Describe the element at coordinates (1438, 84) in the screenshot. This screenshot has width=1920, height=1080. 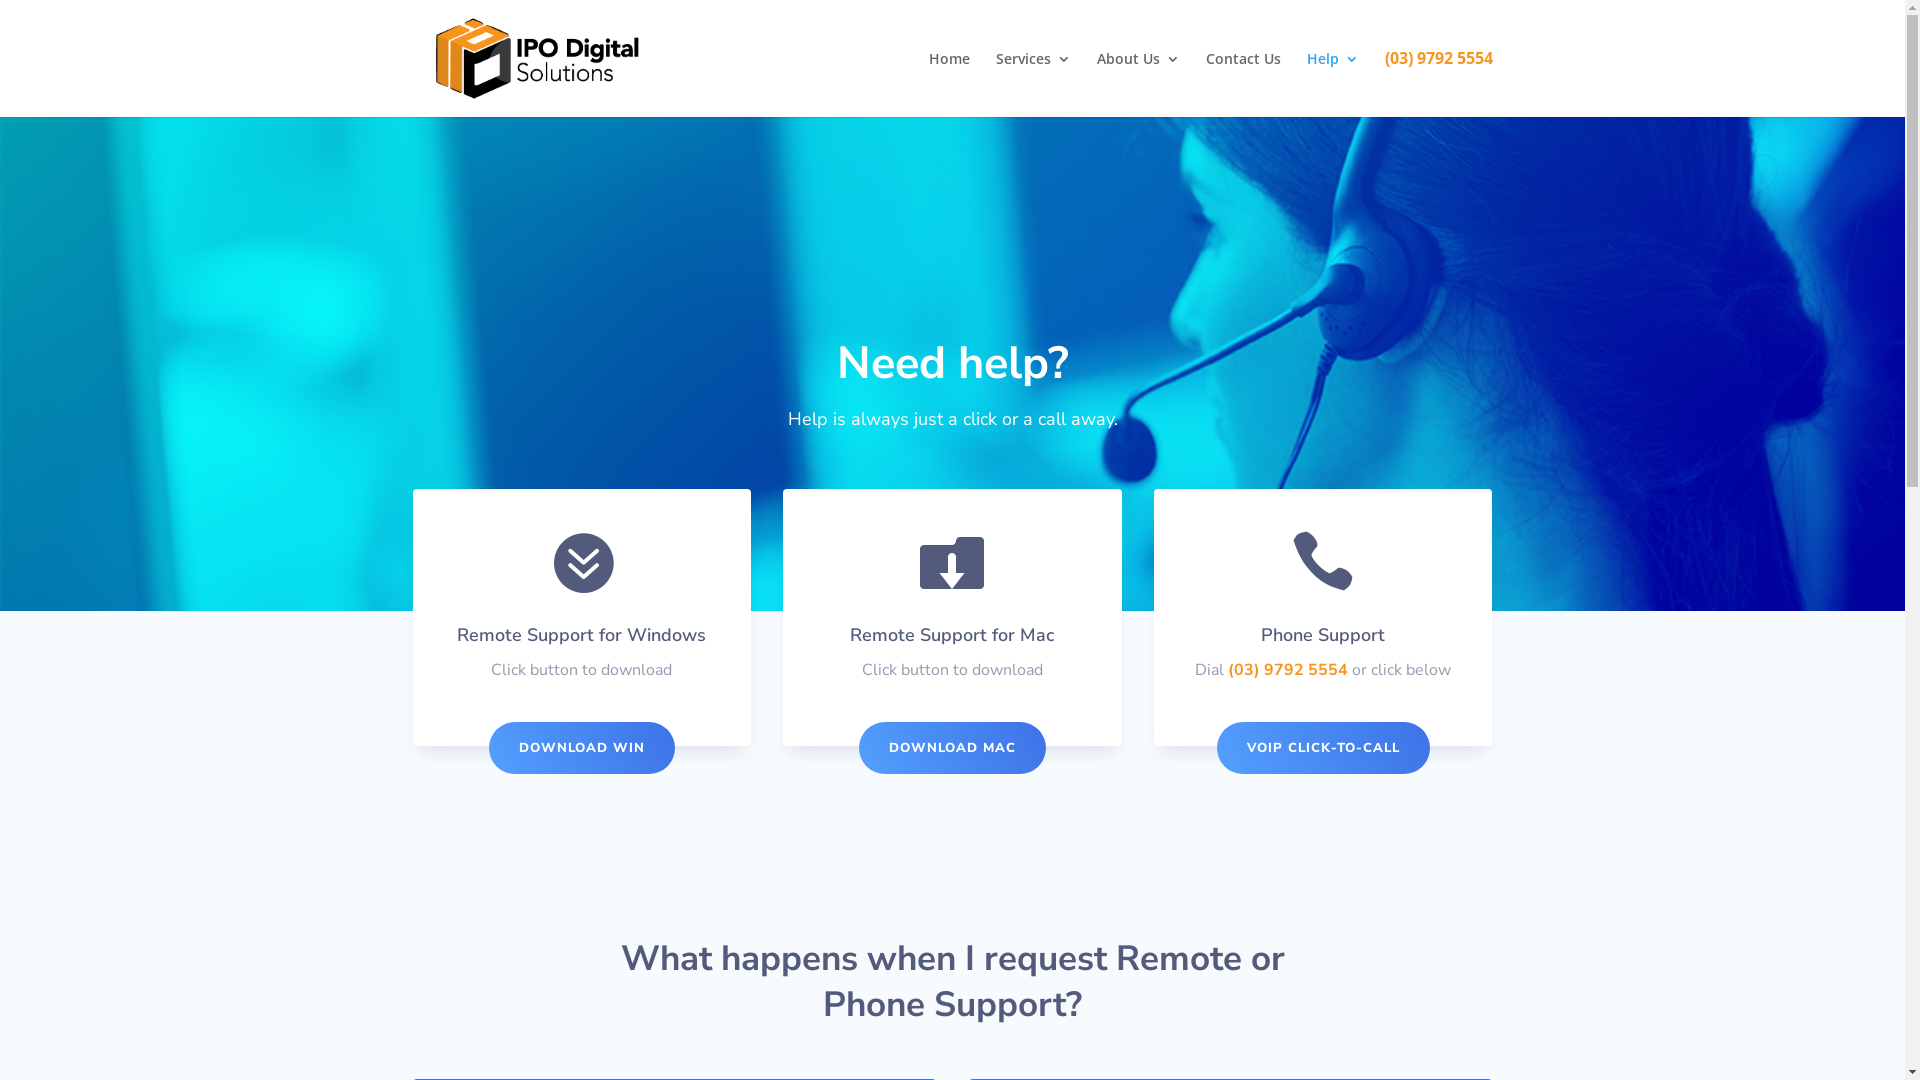
I see `(03) 9792 5554` at that location.